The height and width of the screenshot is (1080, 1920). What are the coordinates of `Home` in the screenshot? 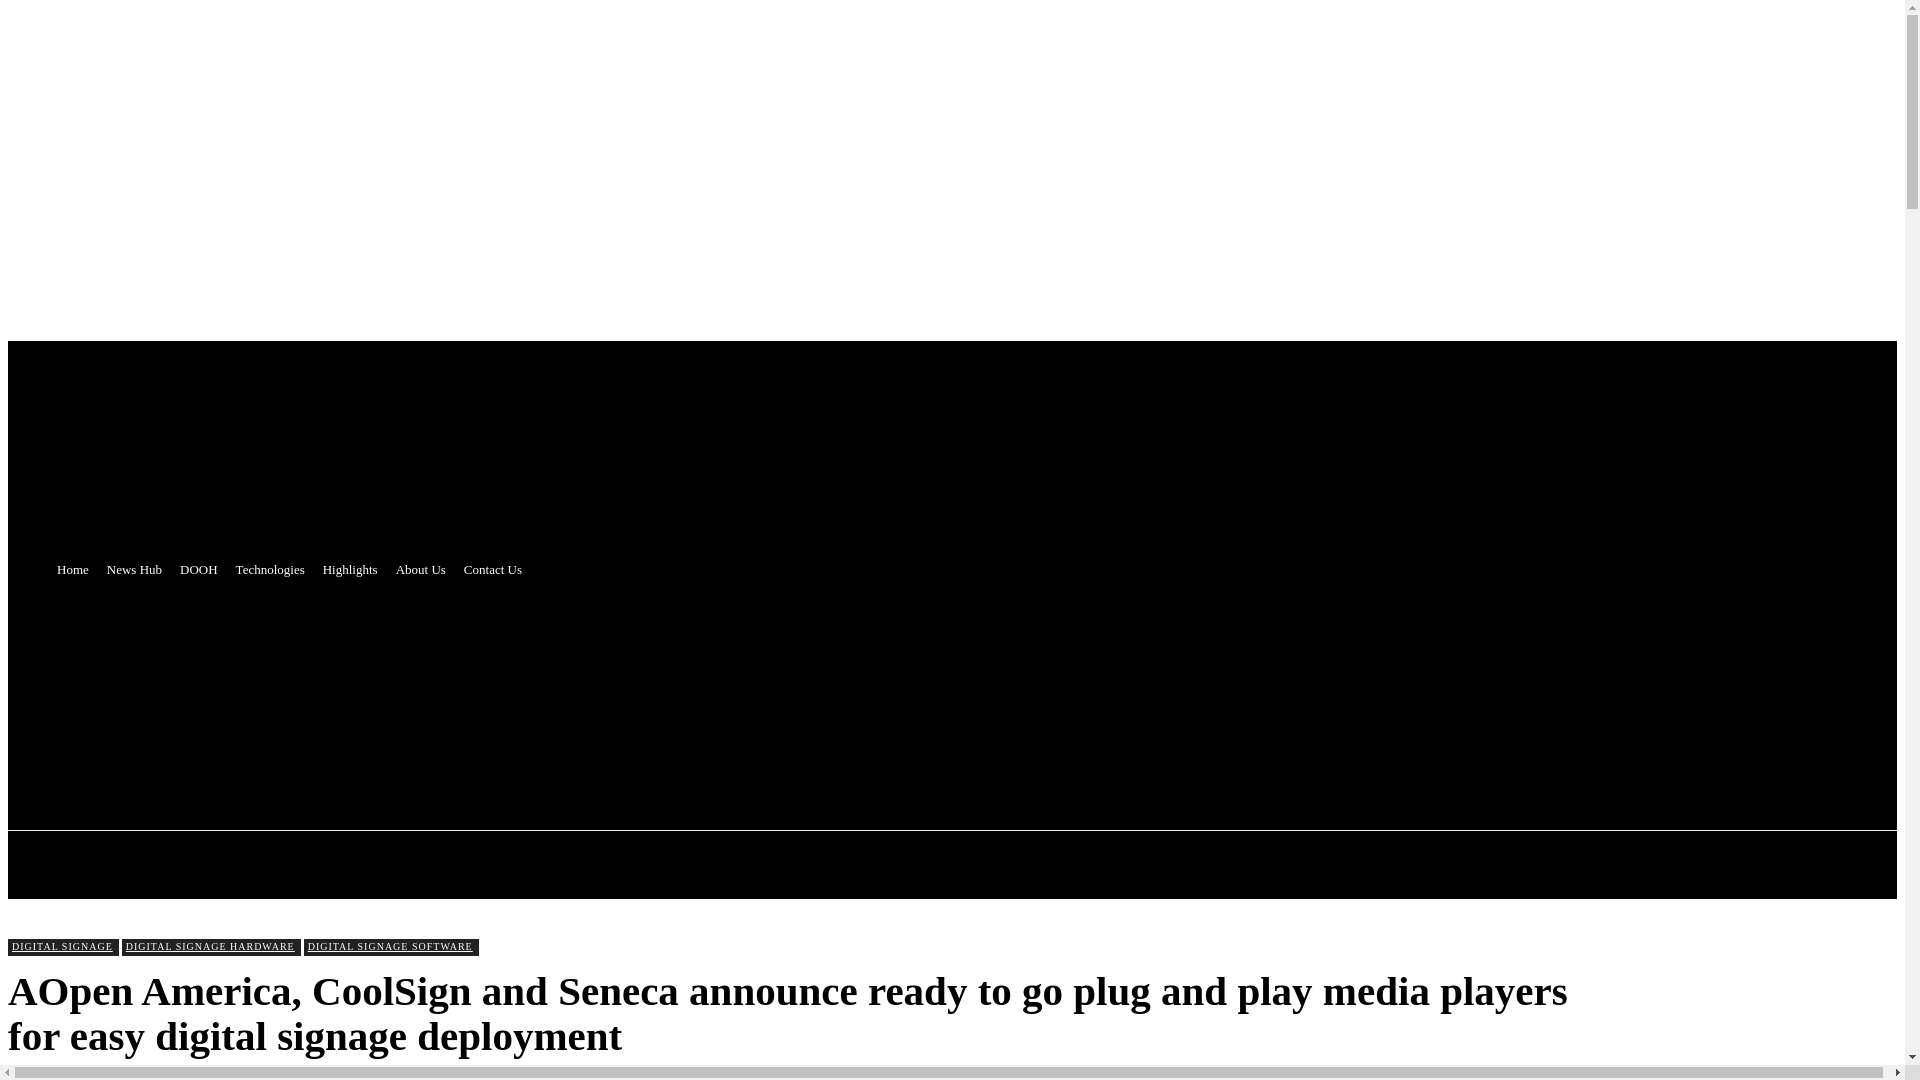 It's located at (72, 570).